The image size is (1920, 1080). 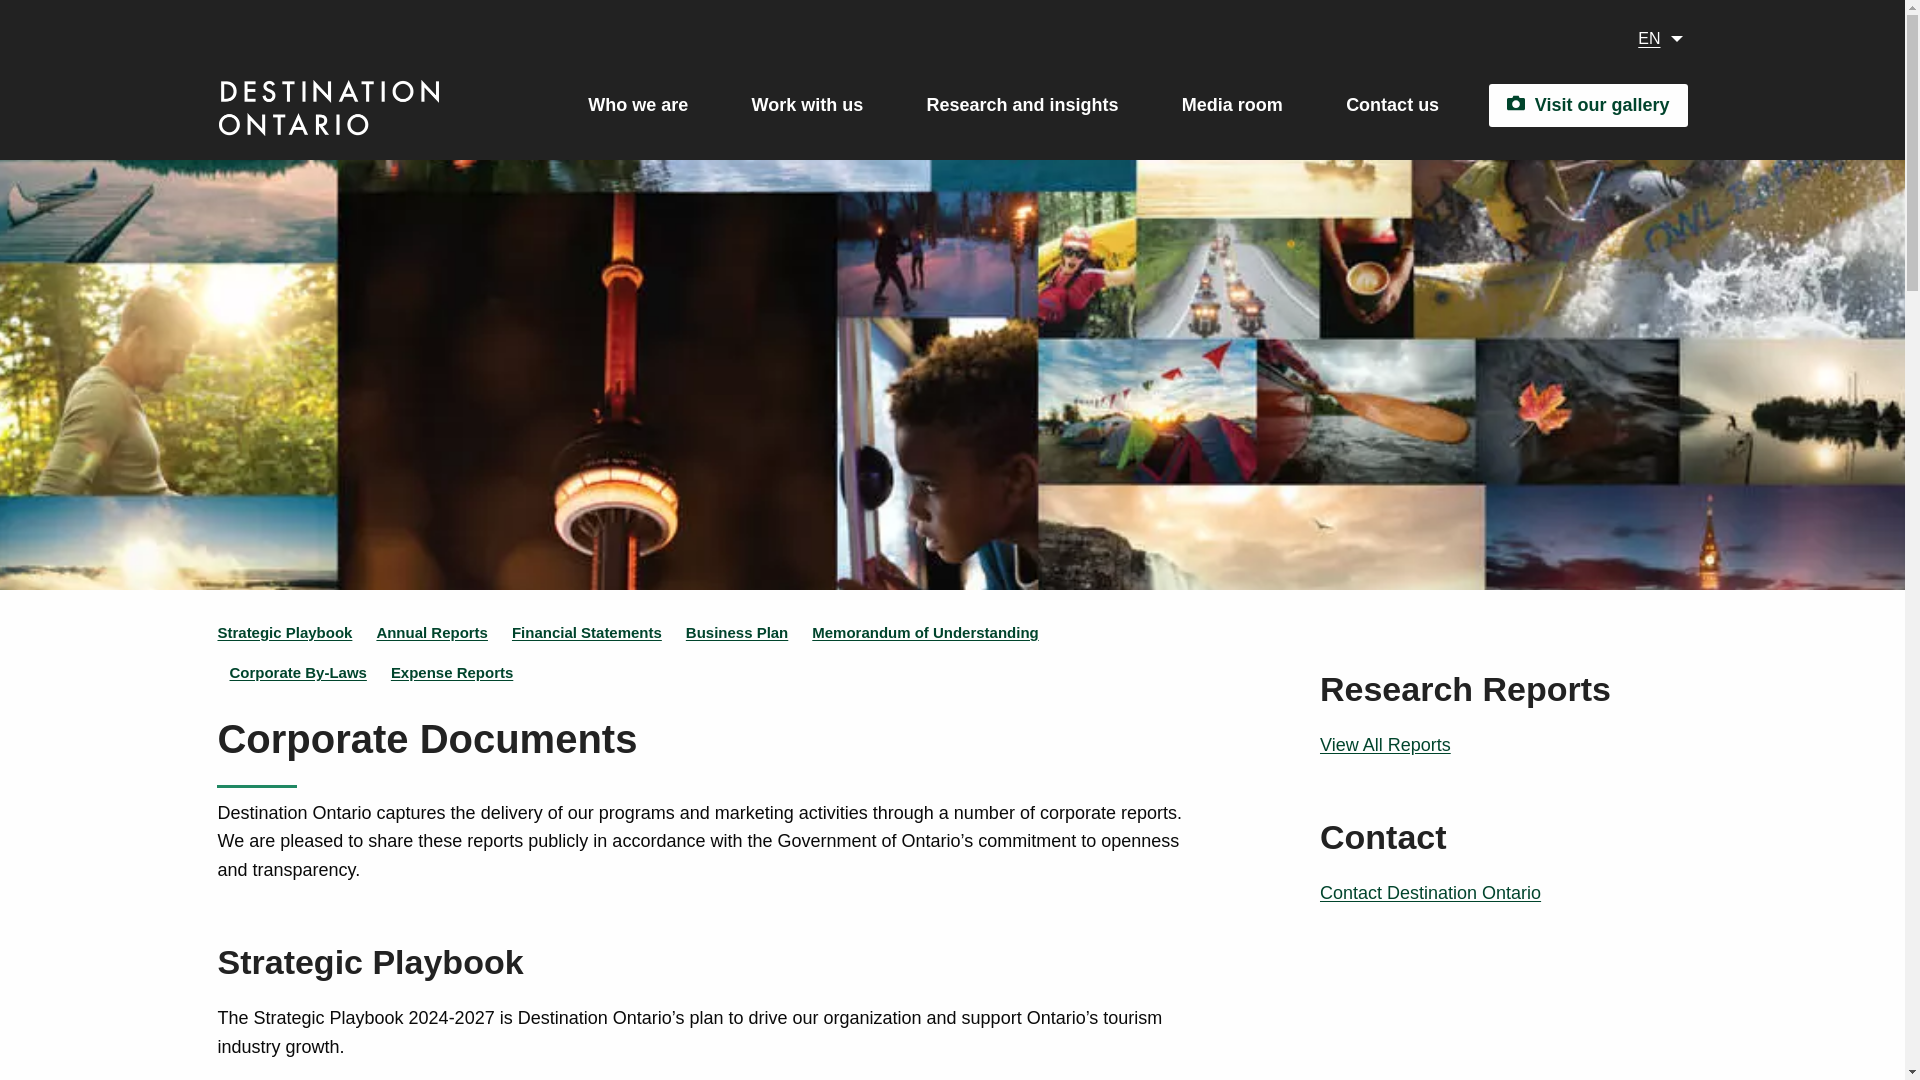 I want to click on Contact us, so click(x=1392, y=104).